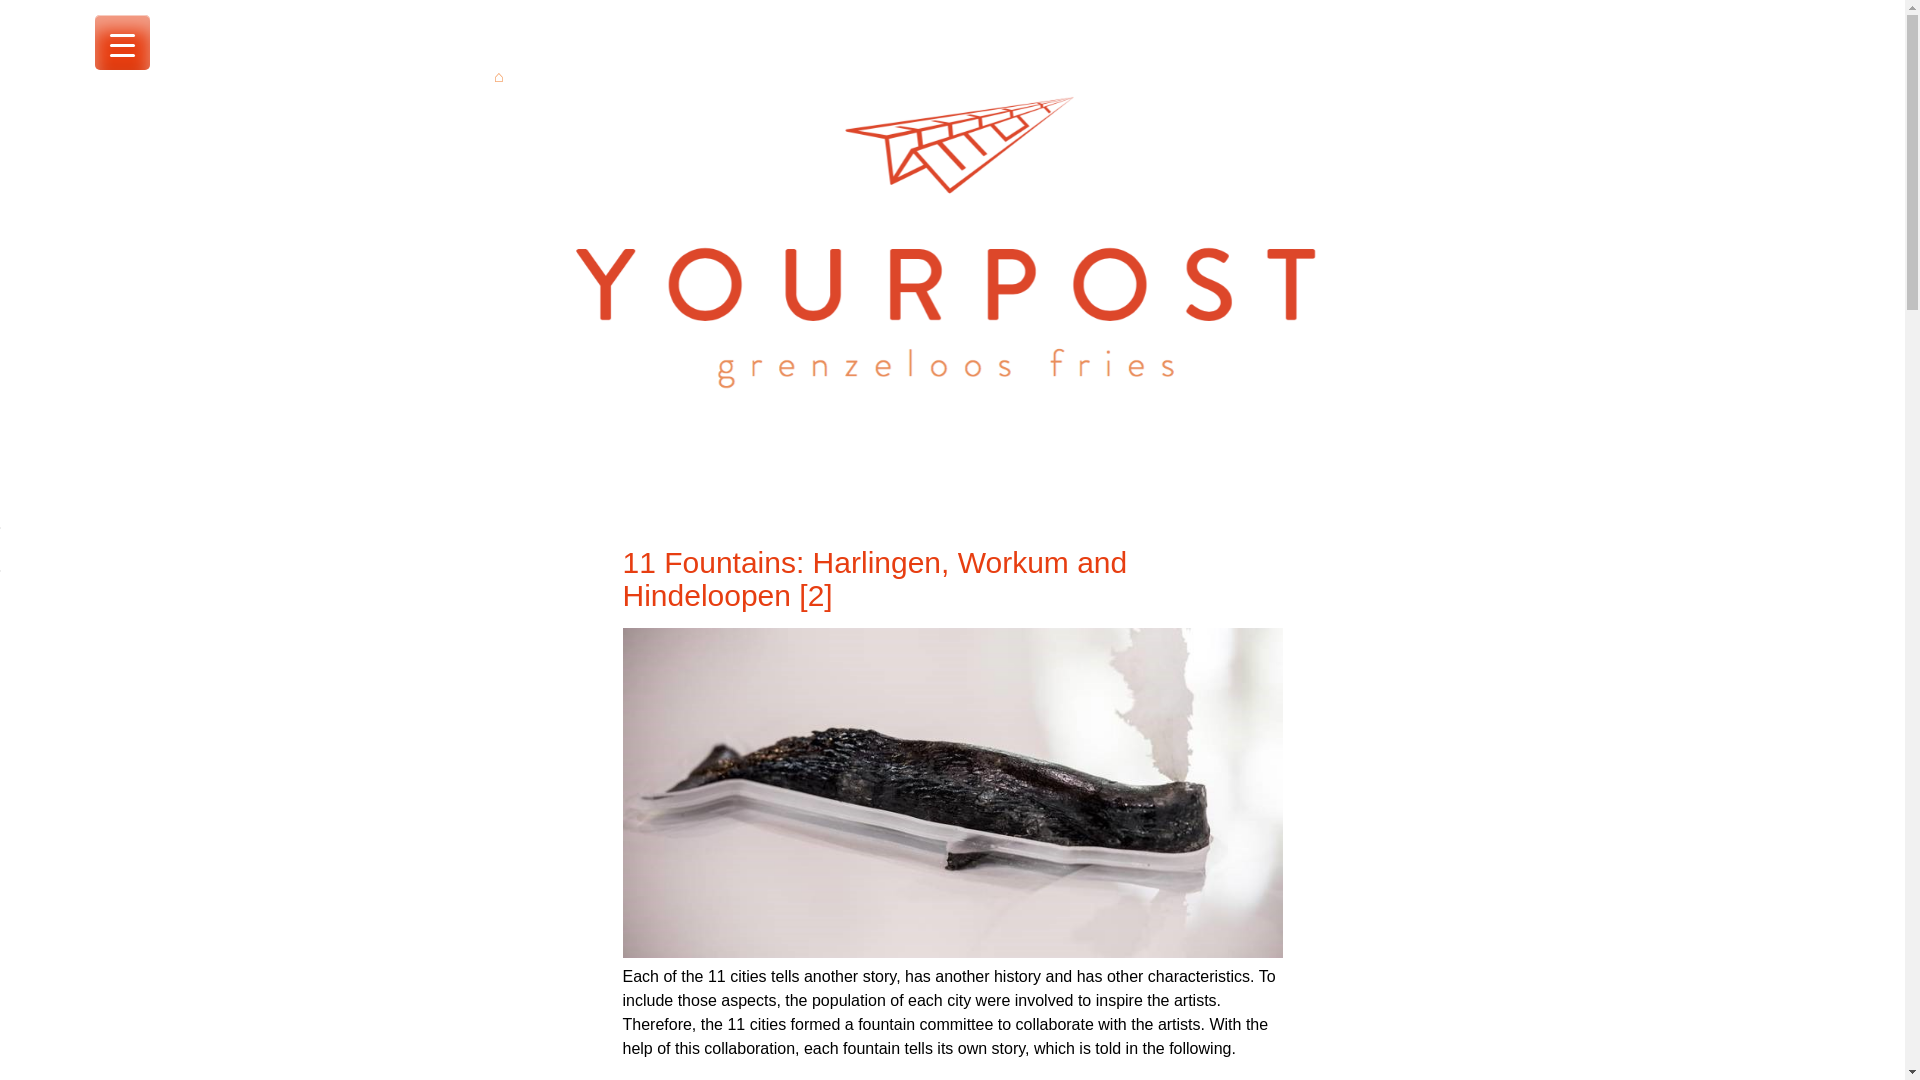 Image resolution: width=1920 pixels, height=1080 pixels. I want to click on Search, so click(32, 12).